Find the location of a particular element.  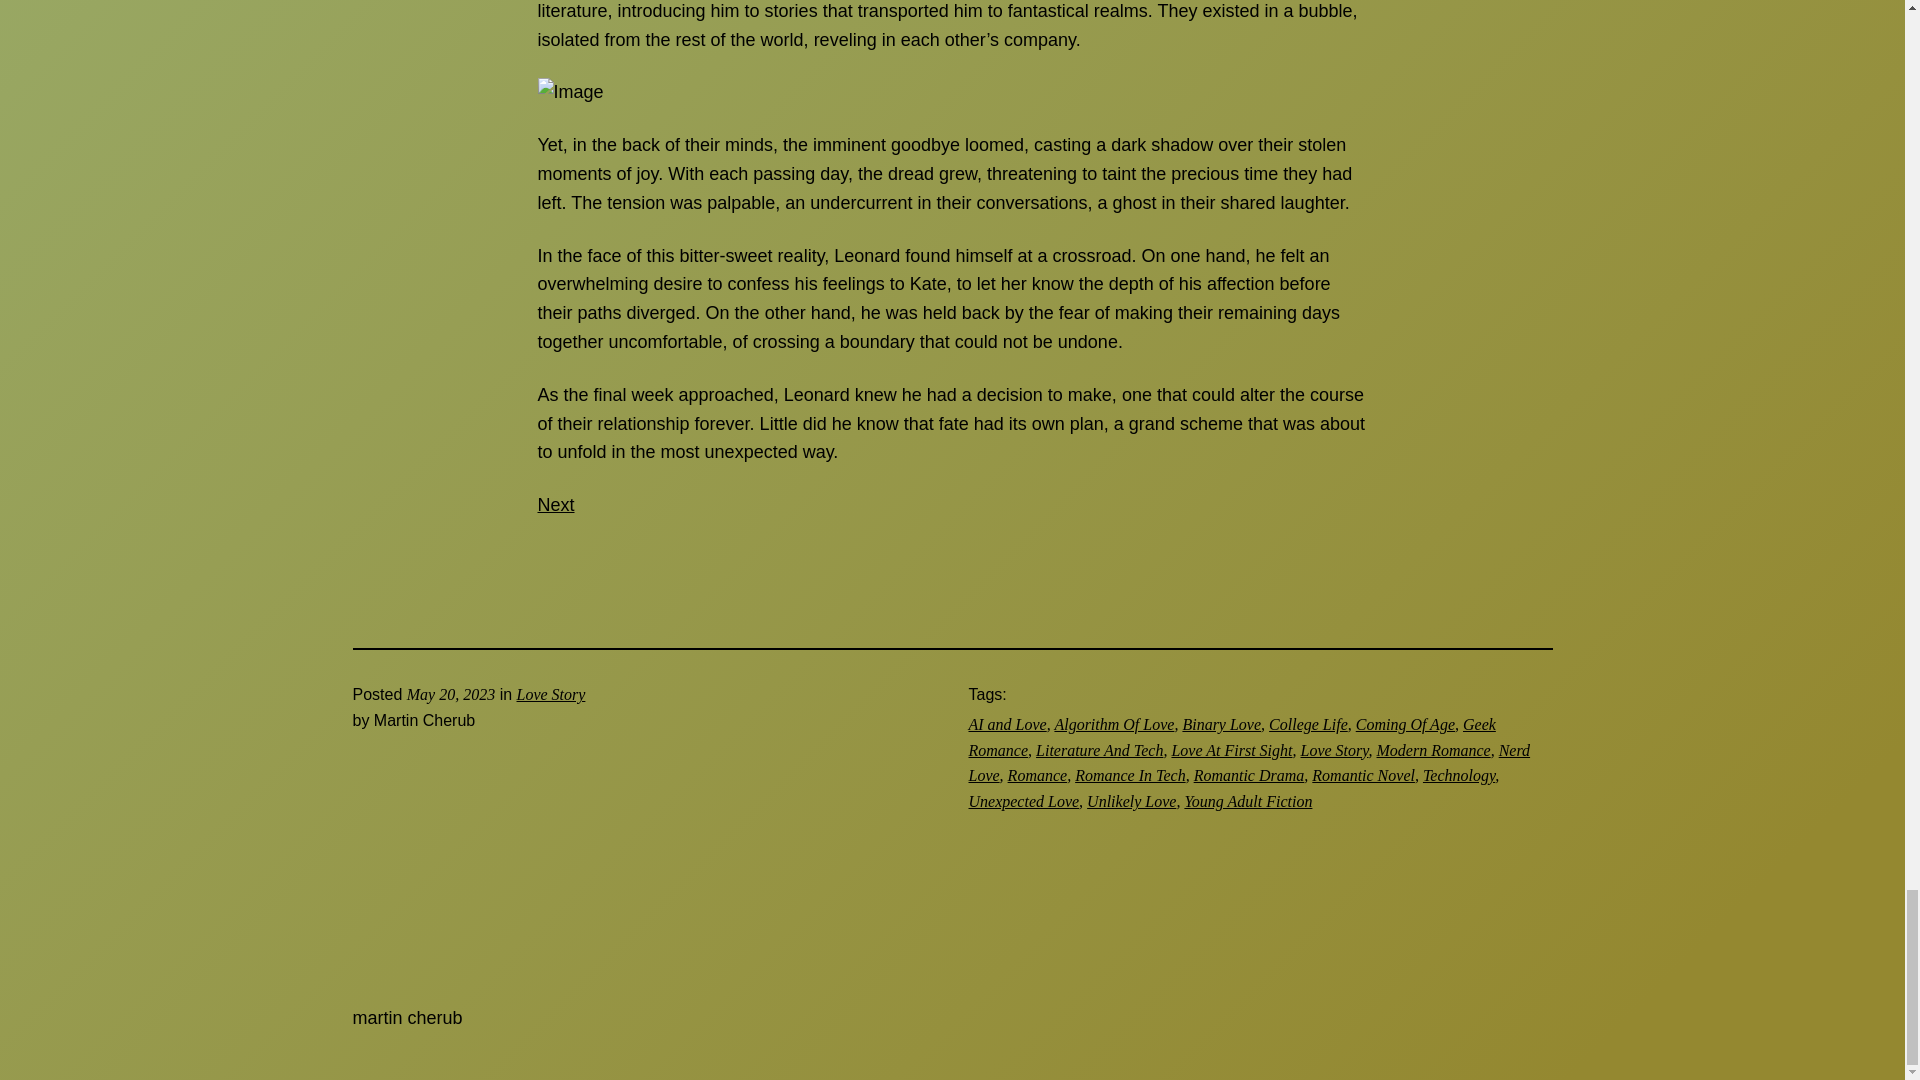

Modern Romance is located at coordinates (1432, 750).